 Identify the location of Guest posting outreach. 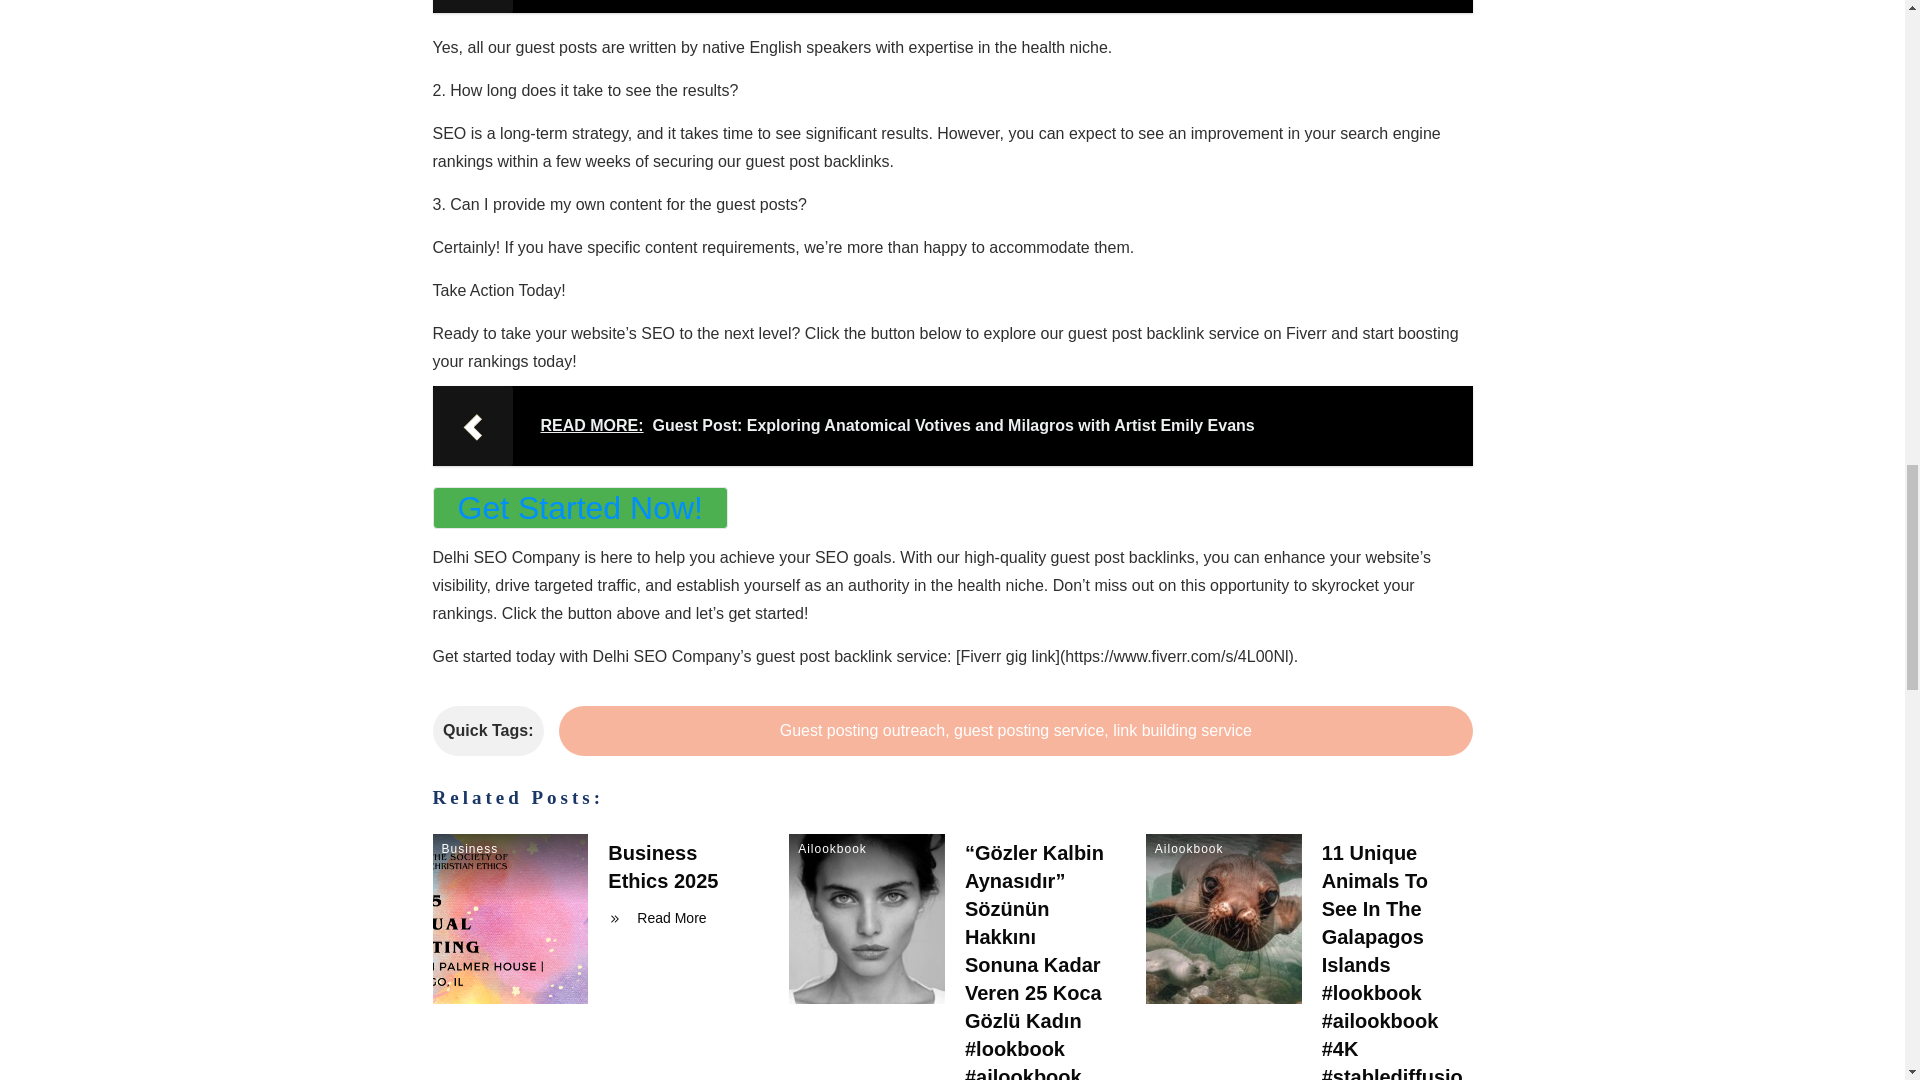
(862, 730).